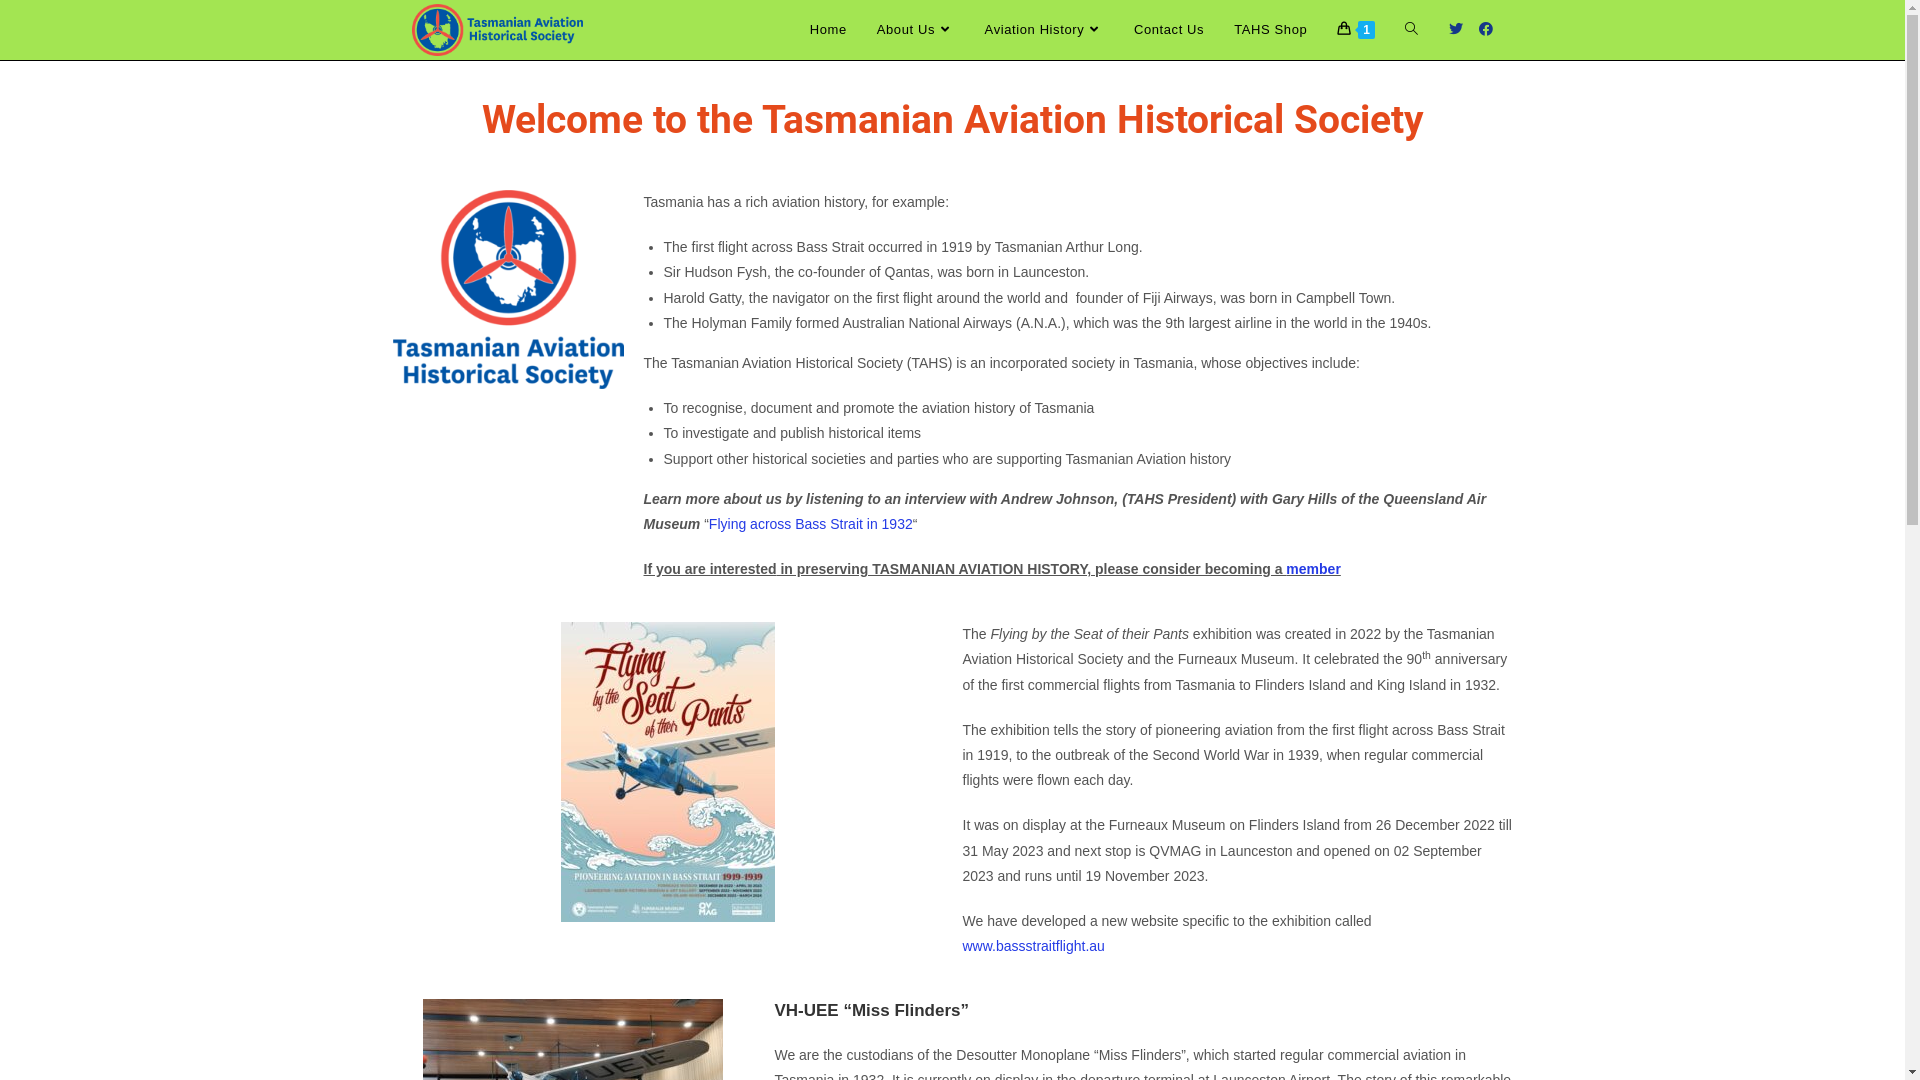 Image resolution: width=1920 pixels, height=1080 pixels. Describe the element at coordinates (811, 524) in the screenshot. I see `Flying across Bass Strait in 1932` at that location.